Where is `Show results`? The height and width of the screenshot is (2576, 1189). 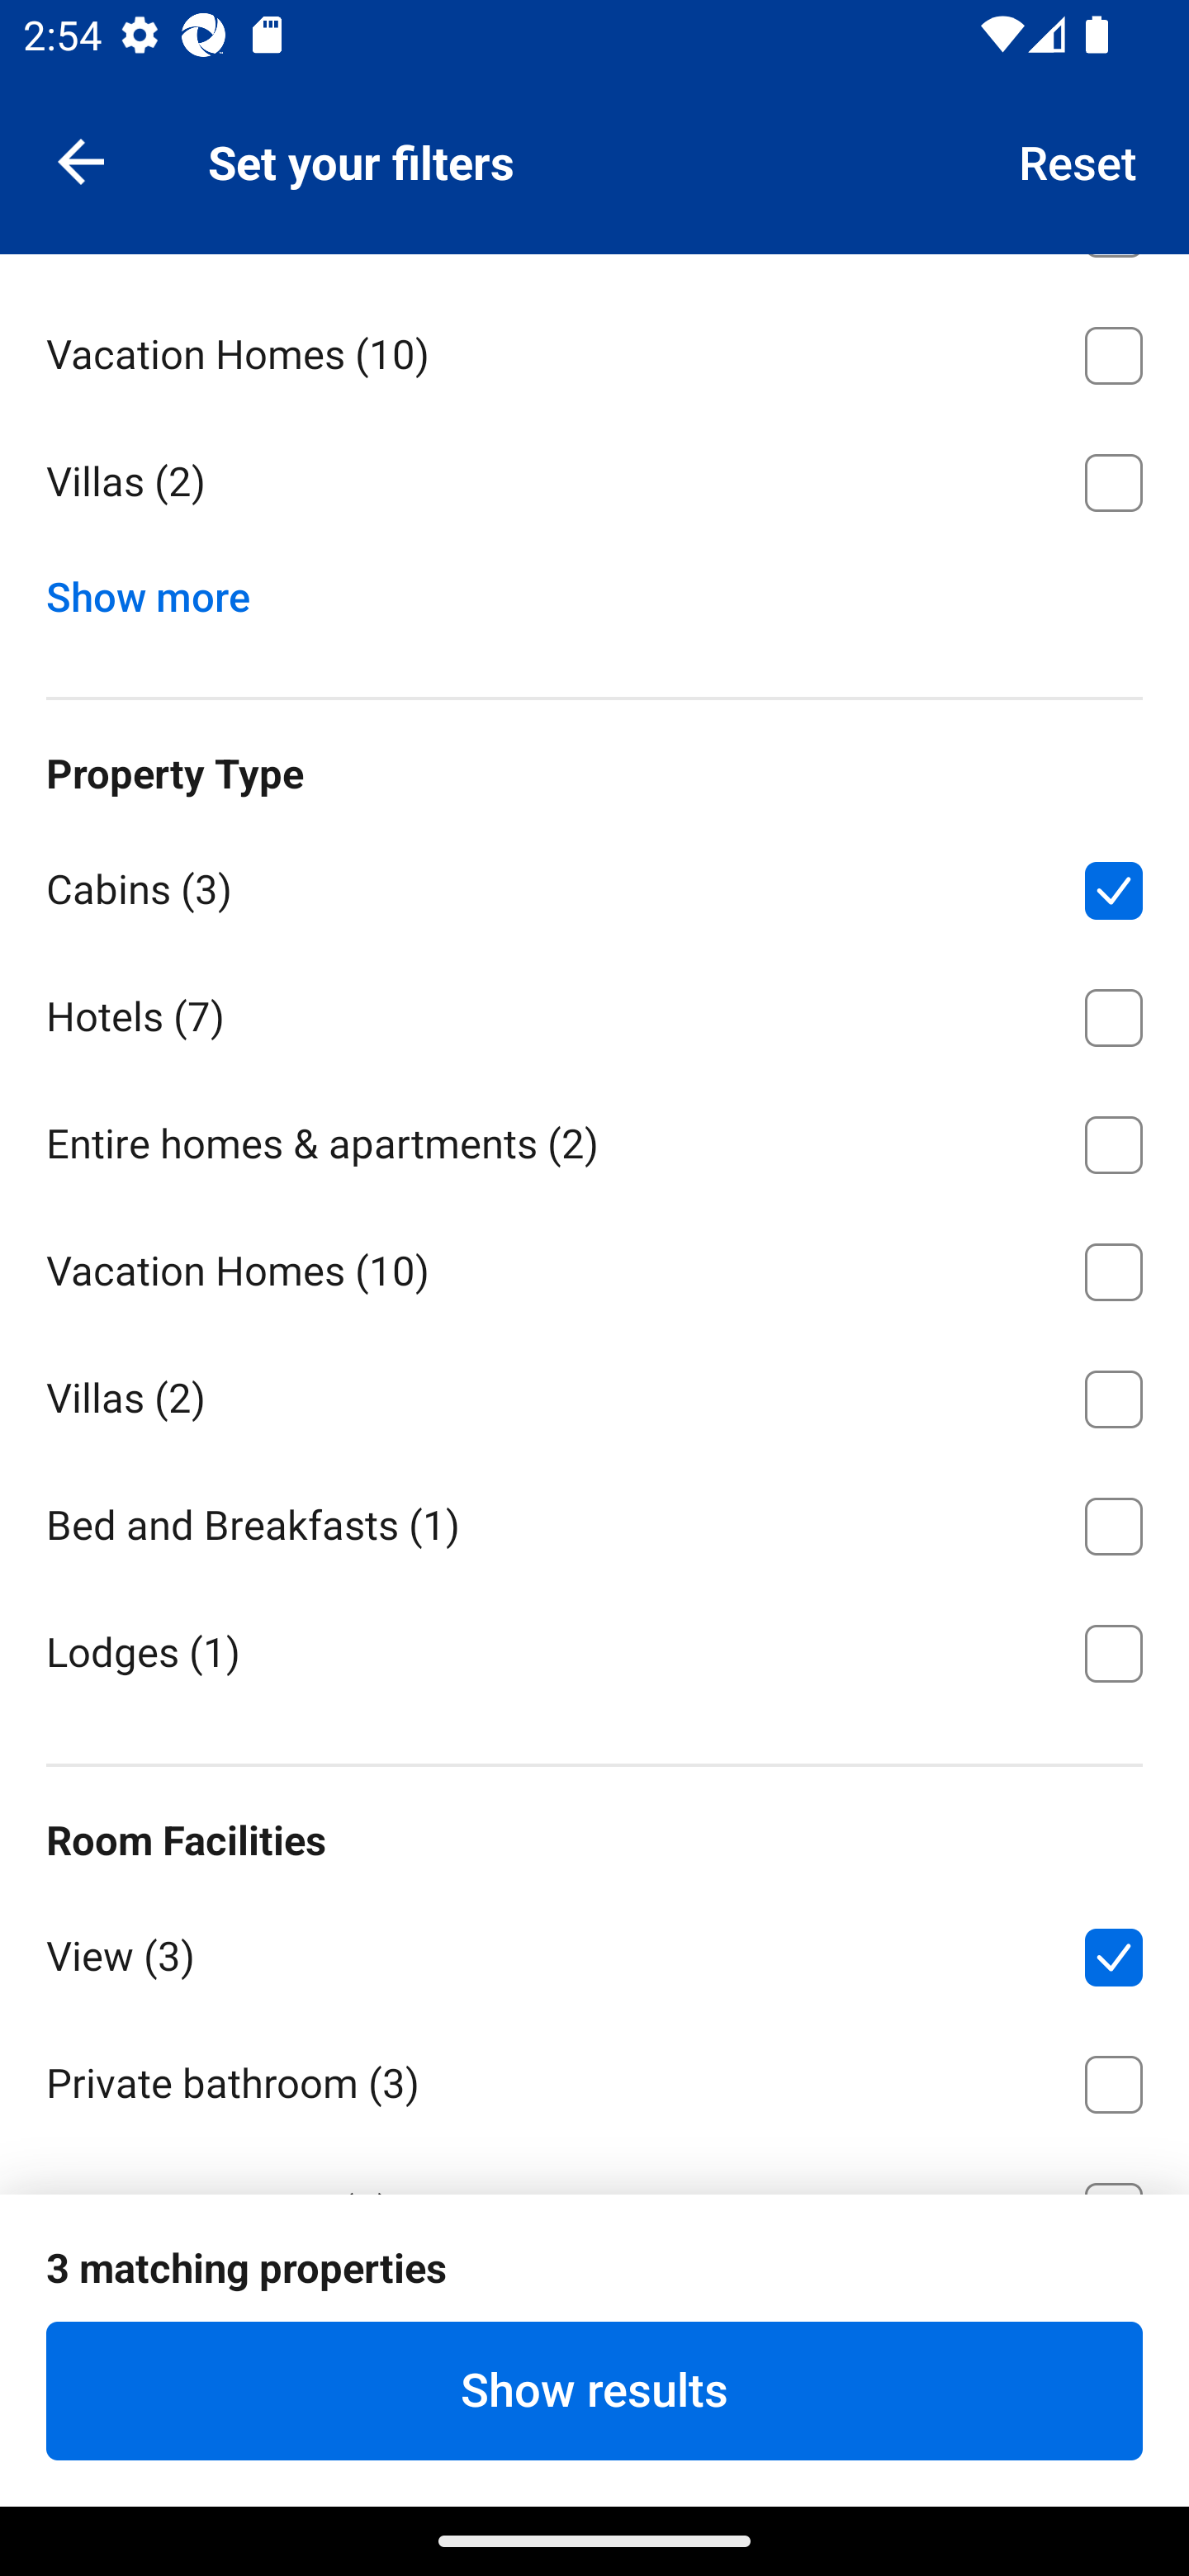
Show results is located at coordinates (594, 2390).